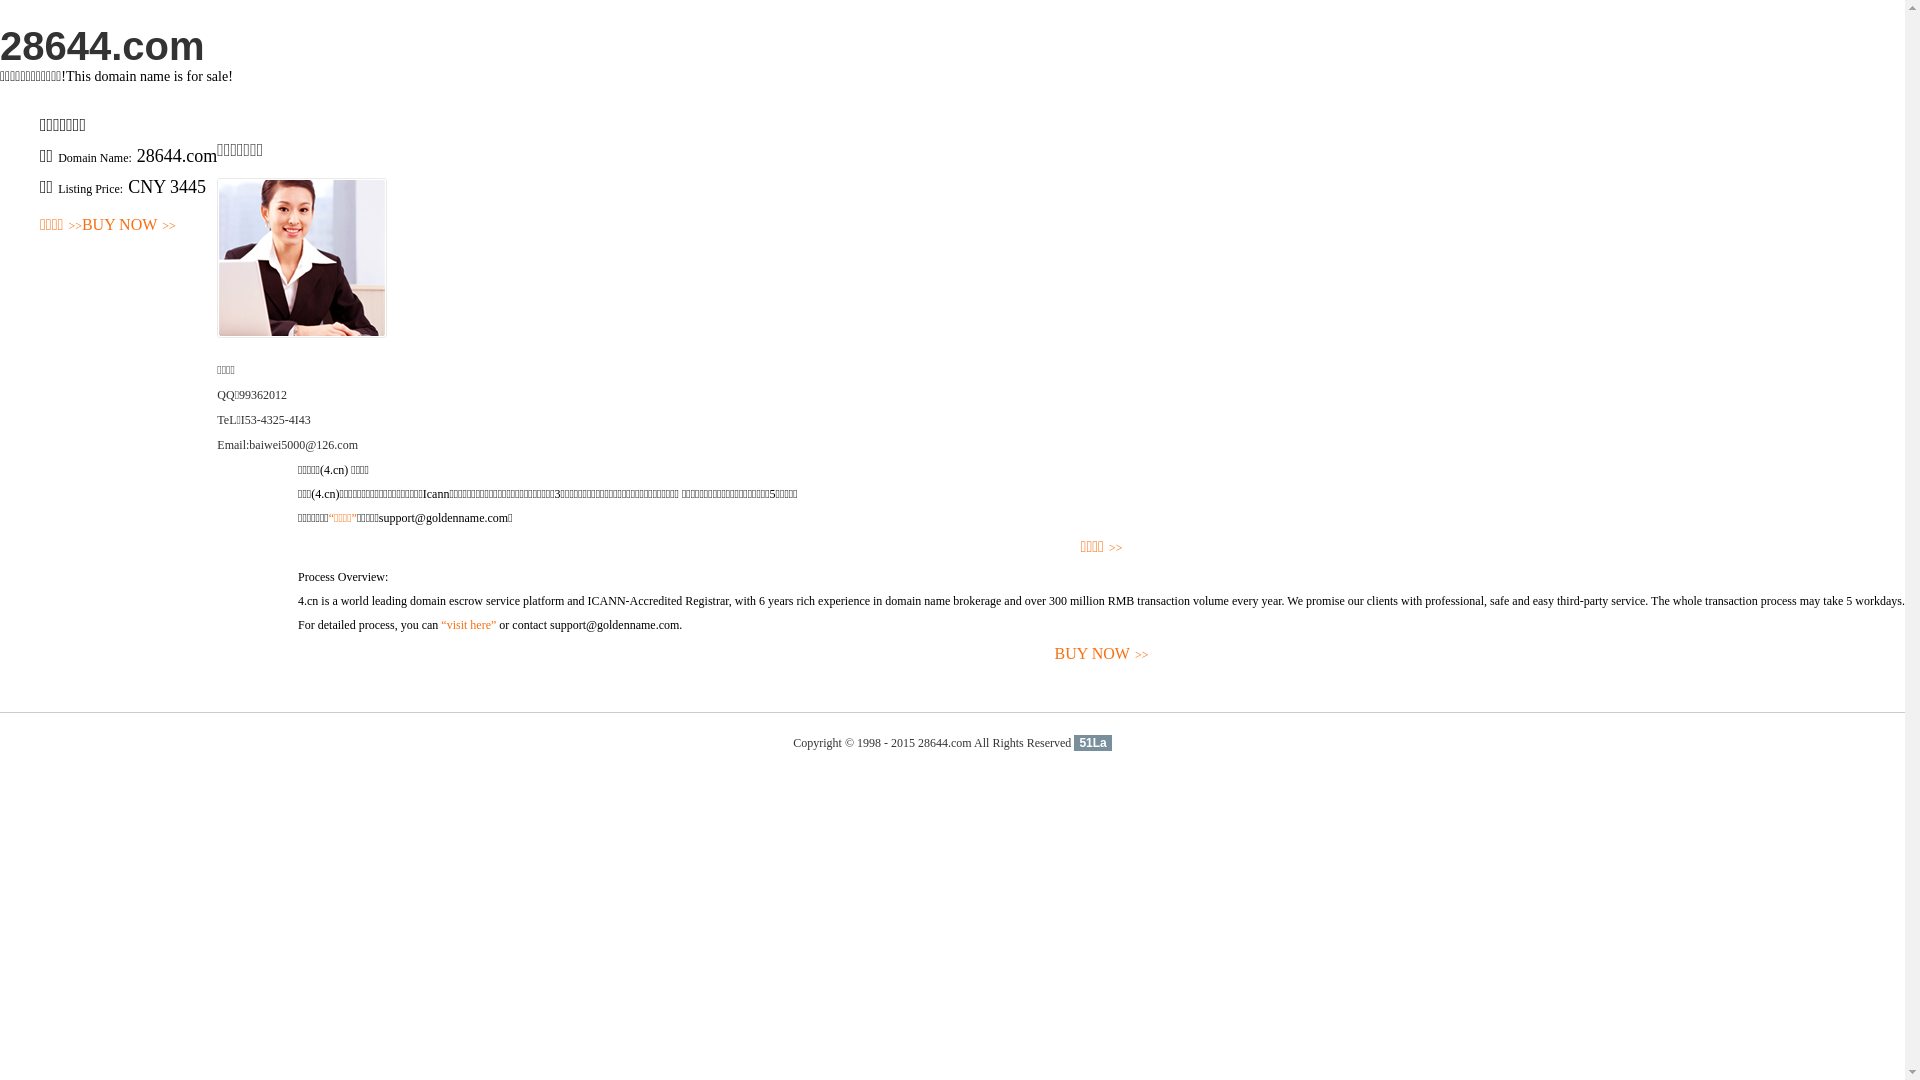  I want to click on 51La, so click(1092, 743).